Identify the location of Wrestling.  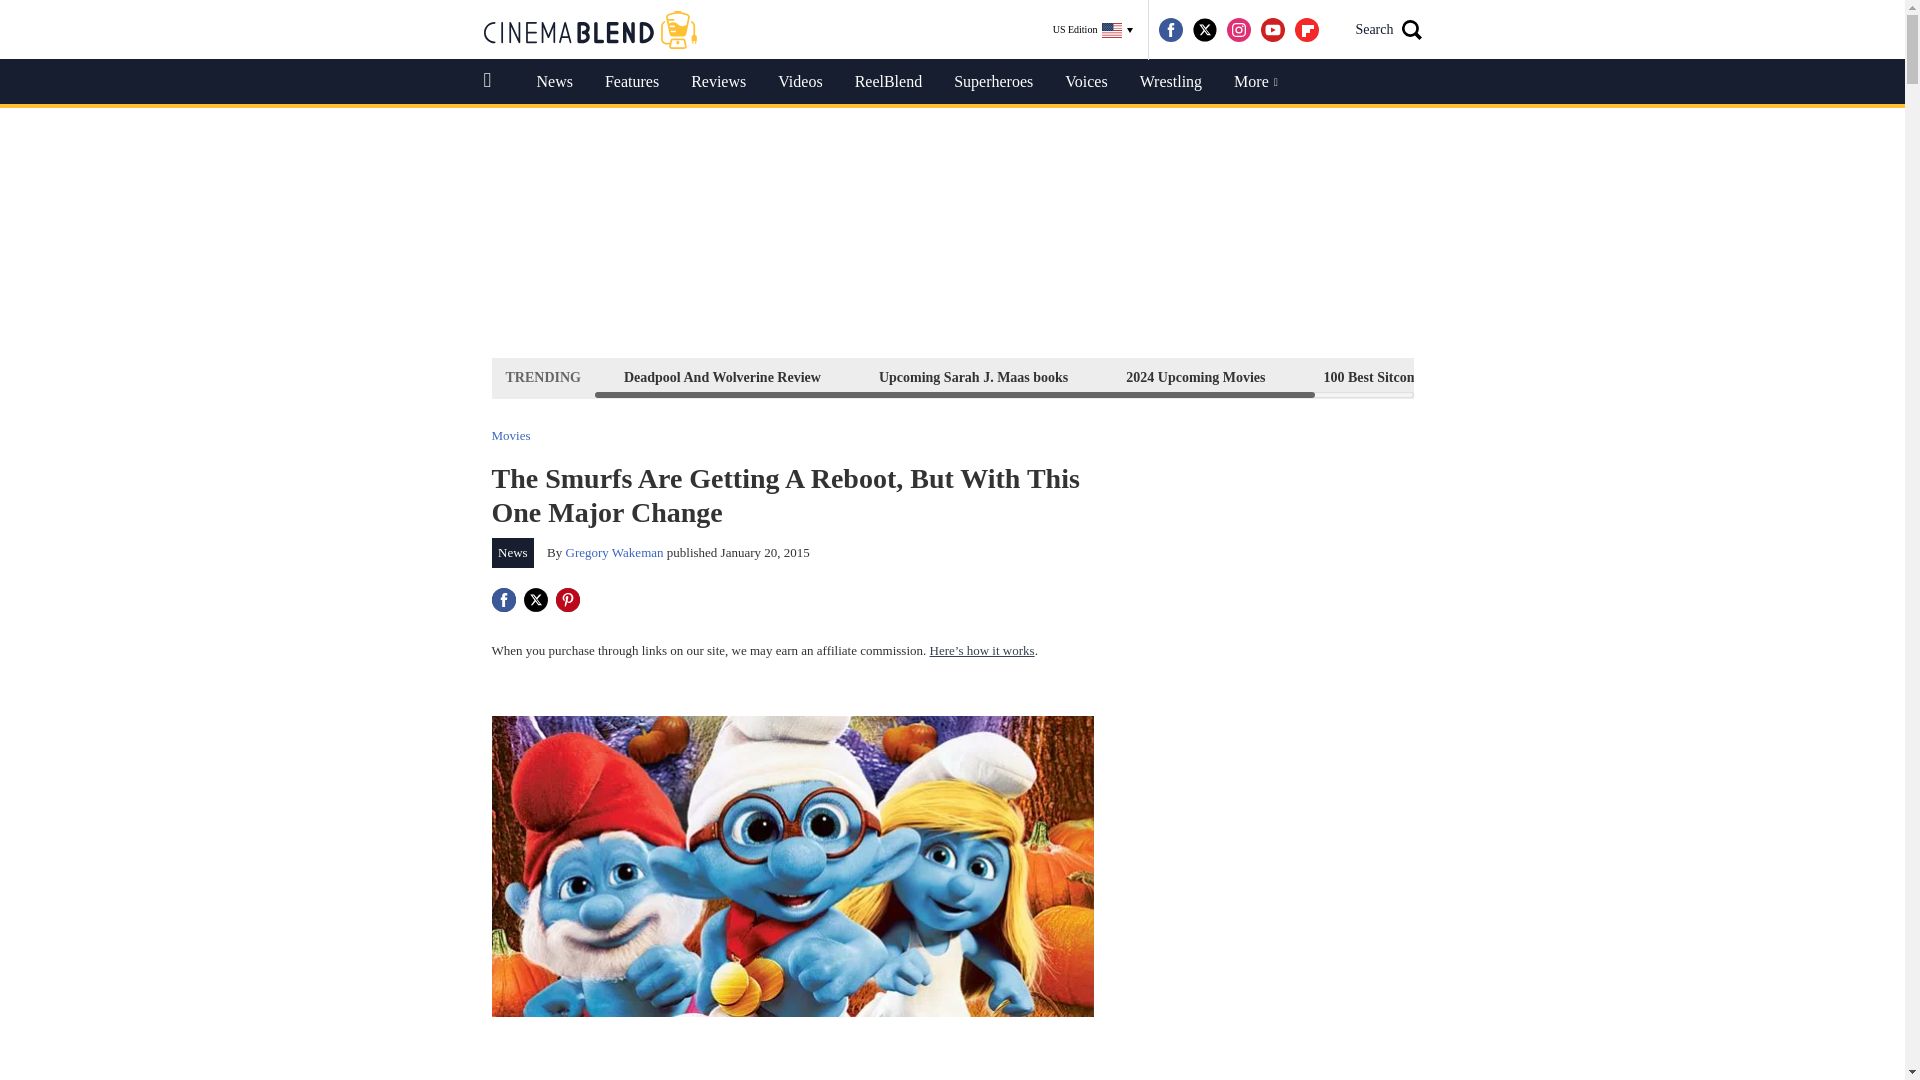
(1170, 82).